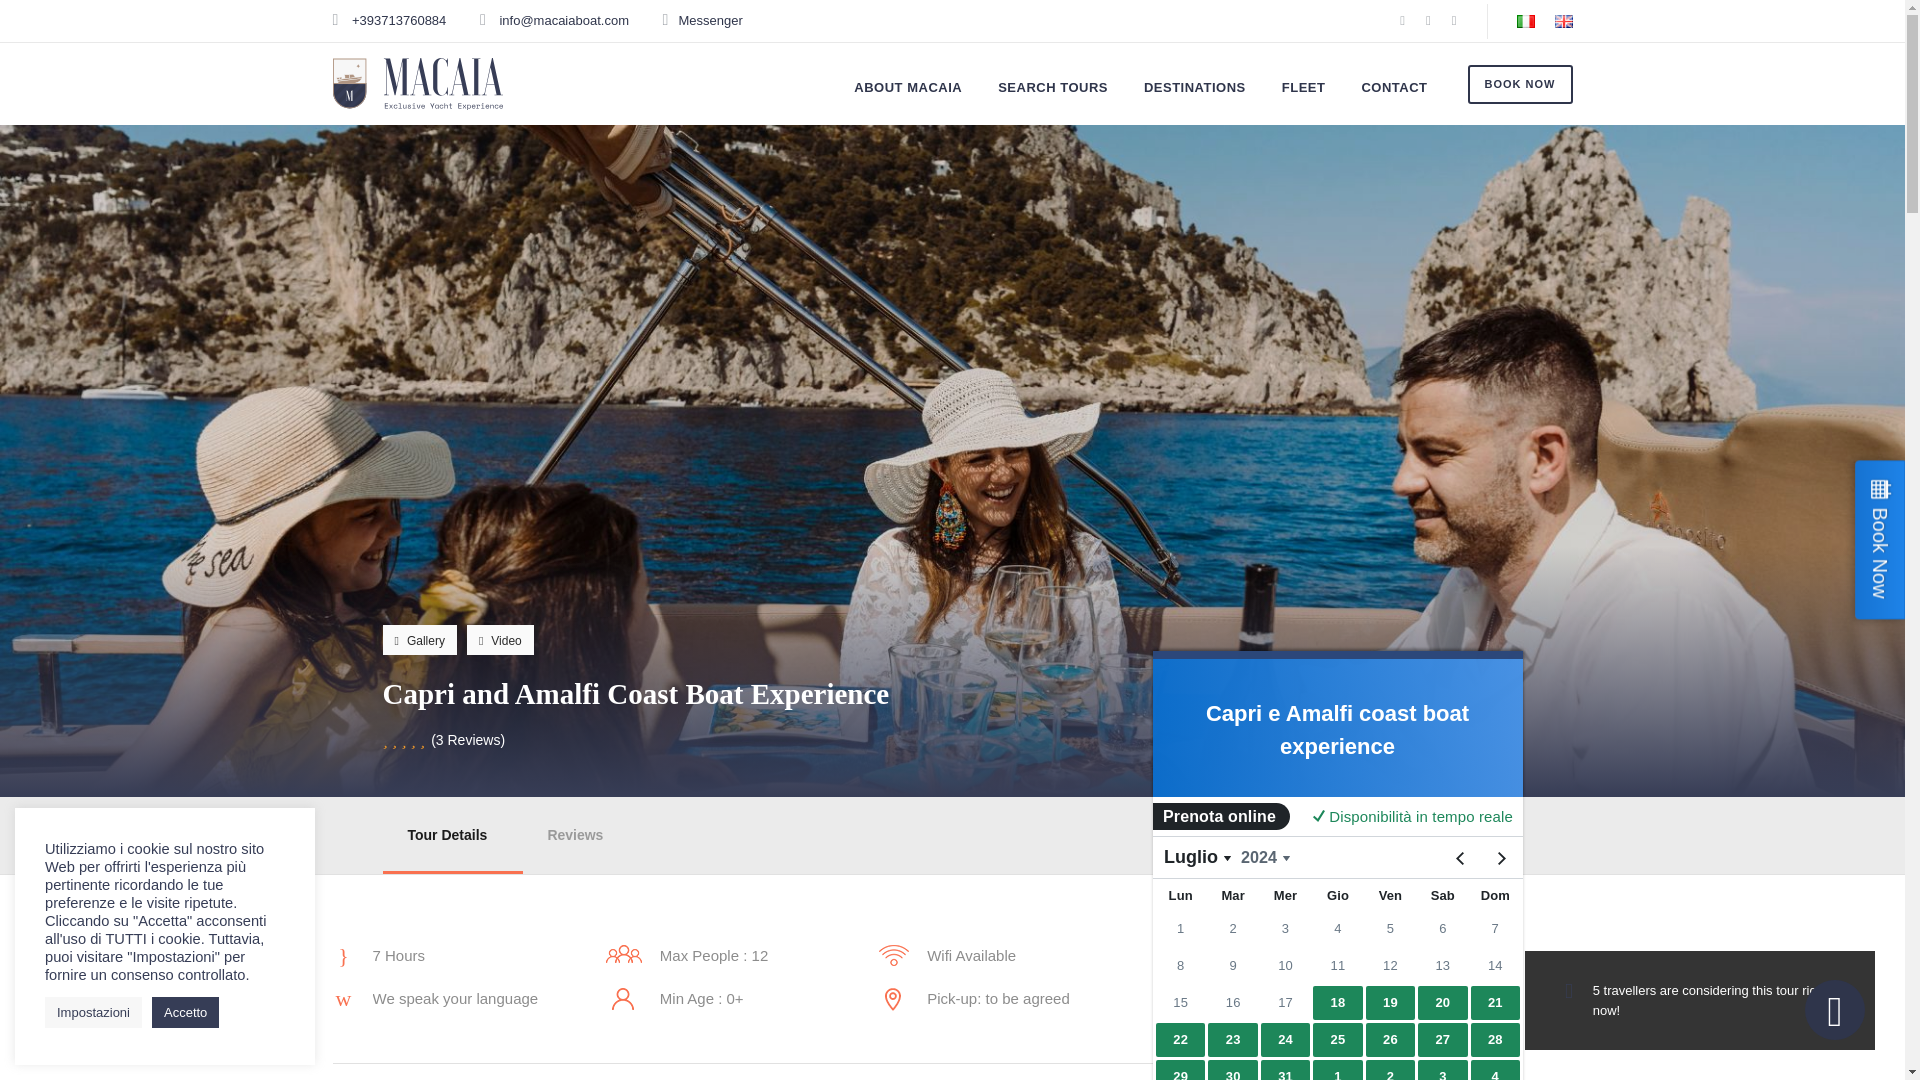  What do you see at coordinates (1454, 20) in the screenshot?
I see `instagram` at bounding box center [1454, 20].